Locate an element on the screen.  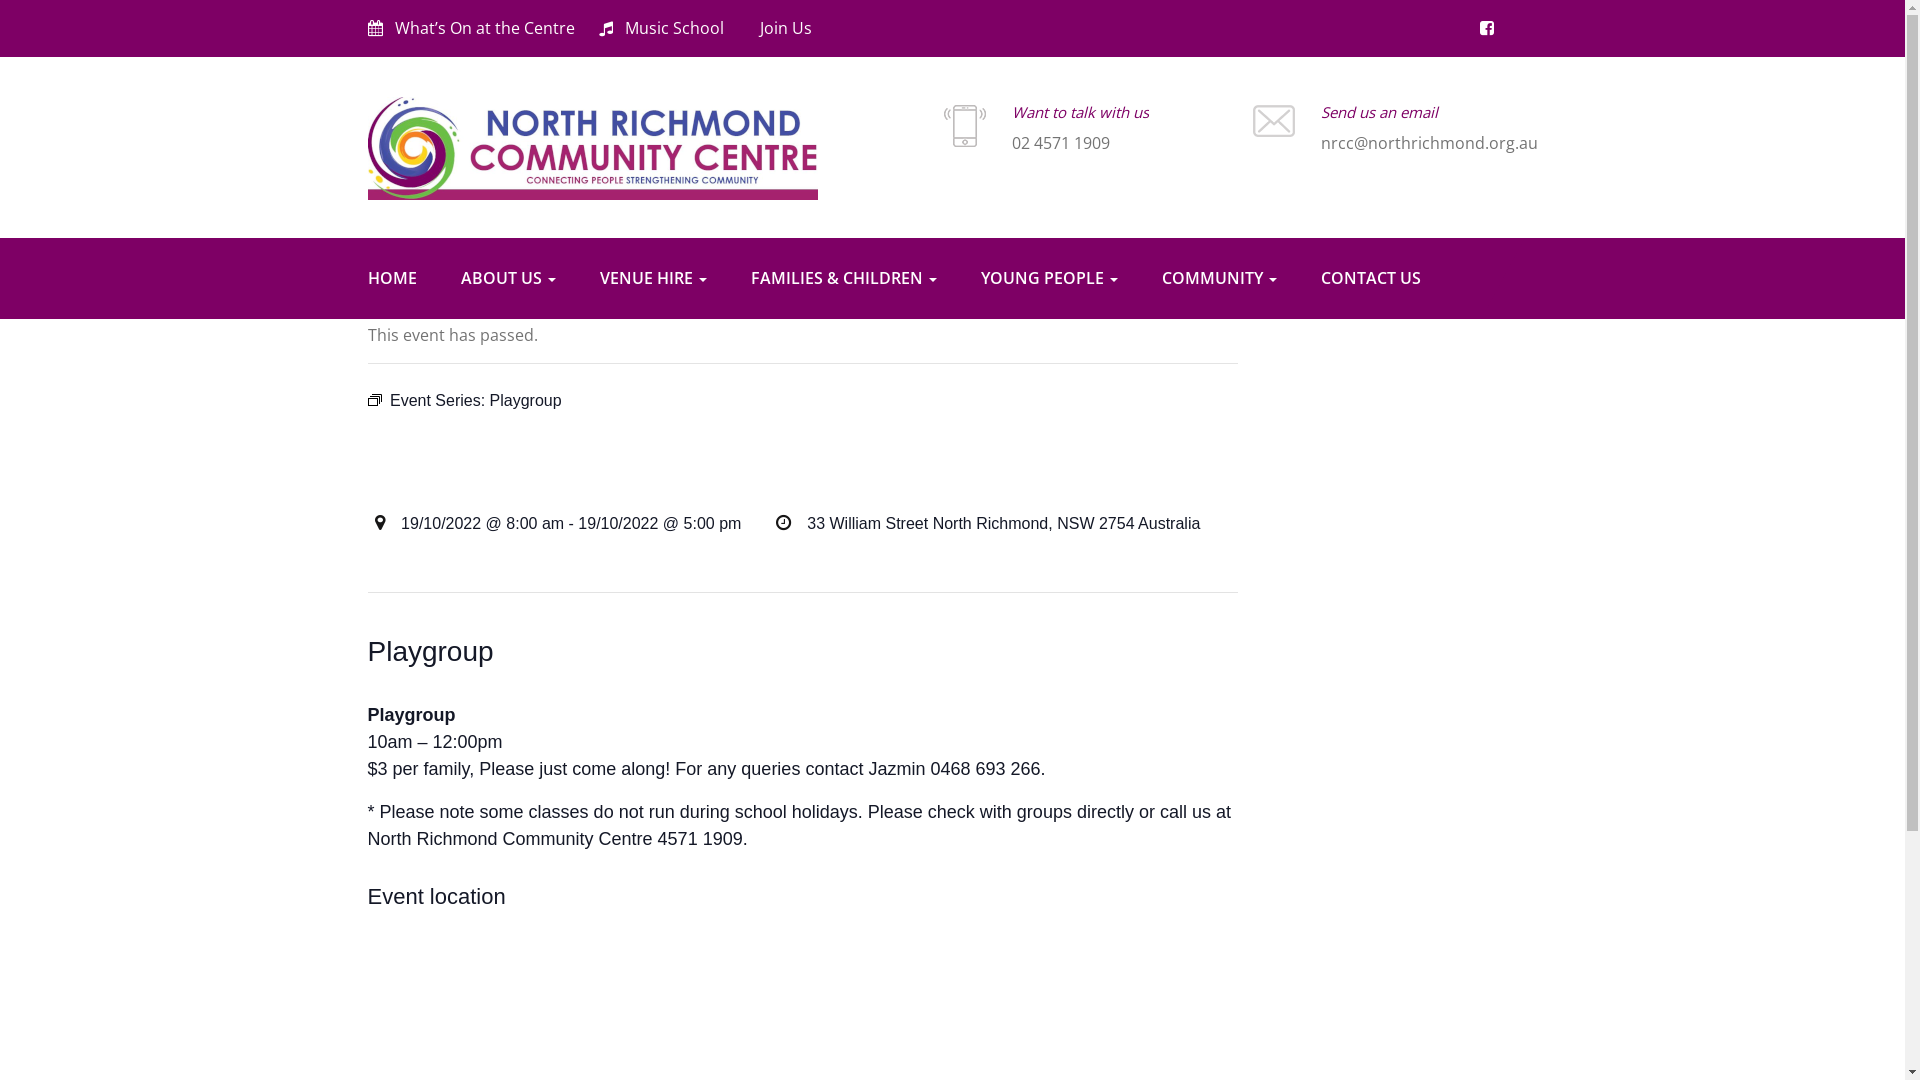
FAMILIES & CHILDREN is located at coordinates (843, 278).